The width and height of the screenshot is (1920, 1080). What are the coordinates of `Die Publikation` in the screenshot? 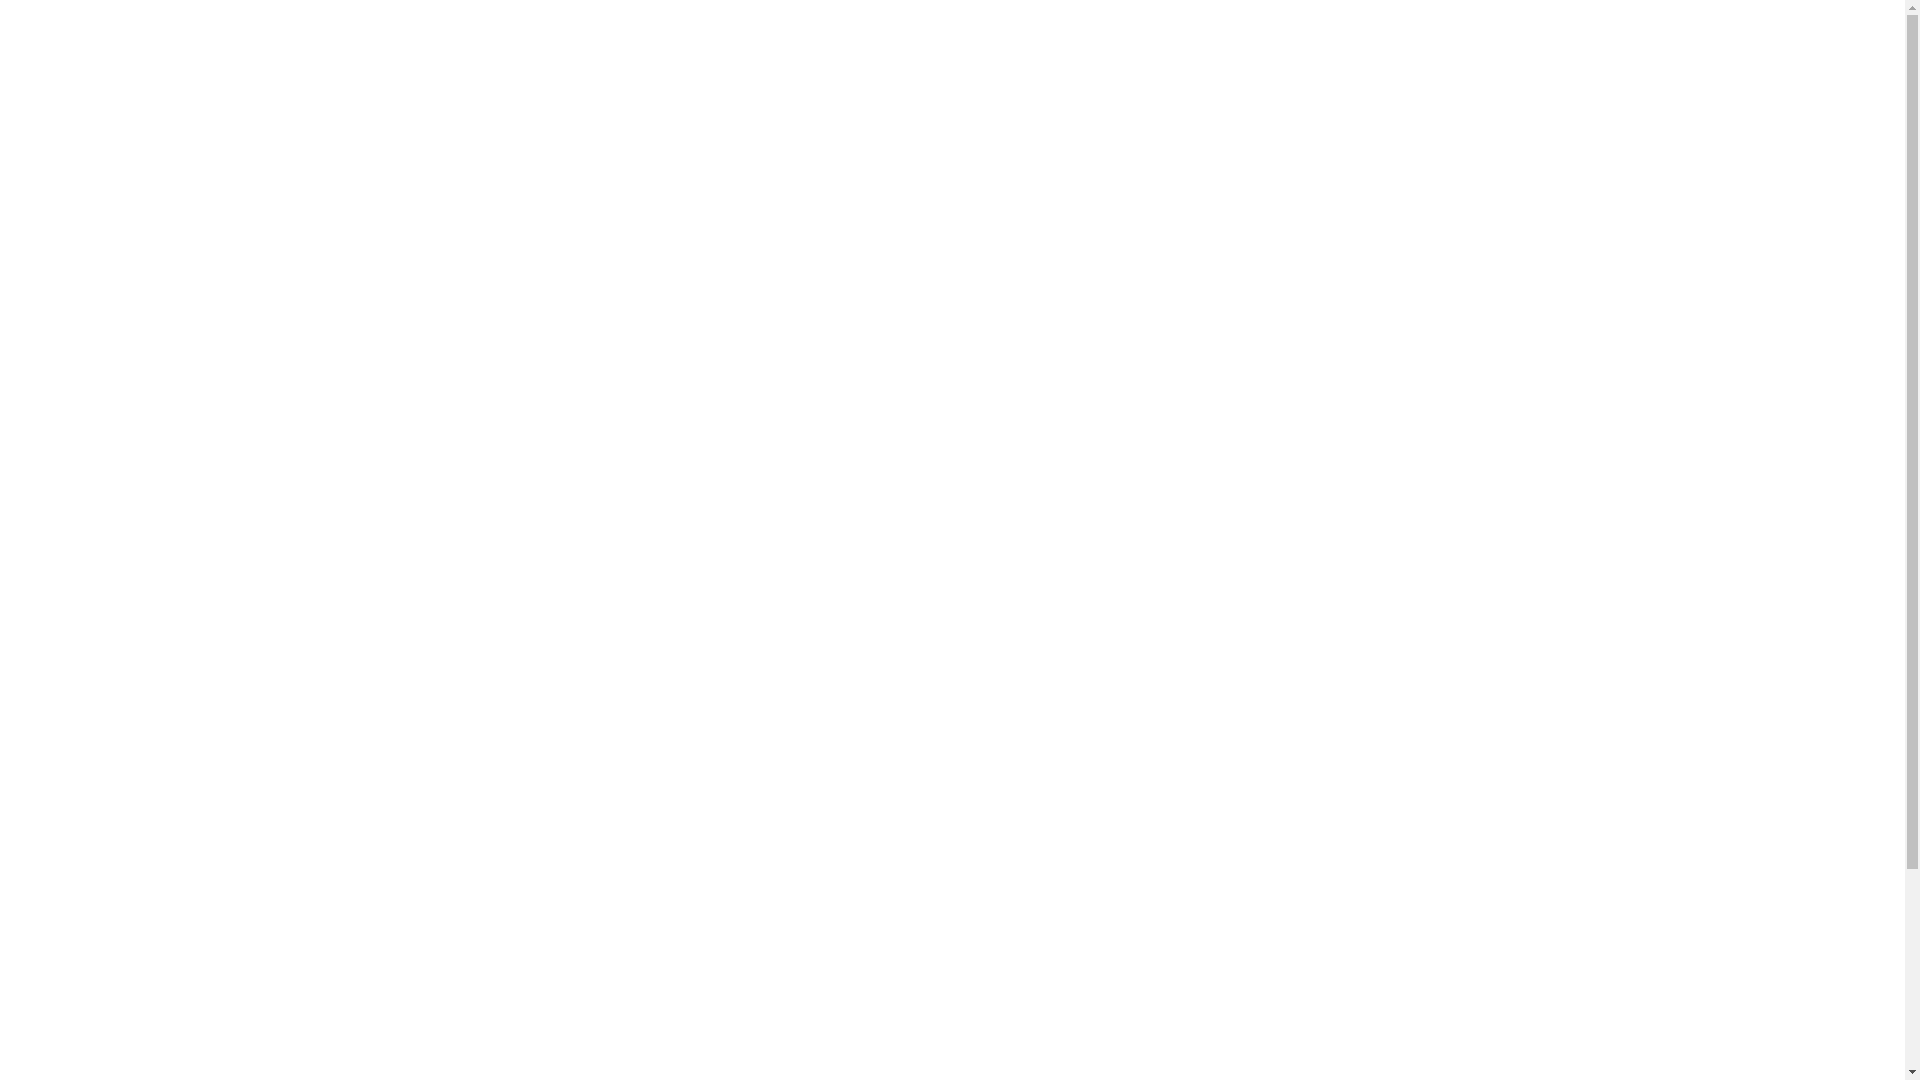 It's located at (50, 156).